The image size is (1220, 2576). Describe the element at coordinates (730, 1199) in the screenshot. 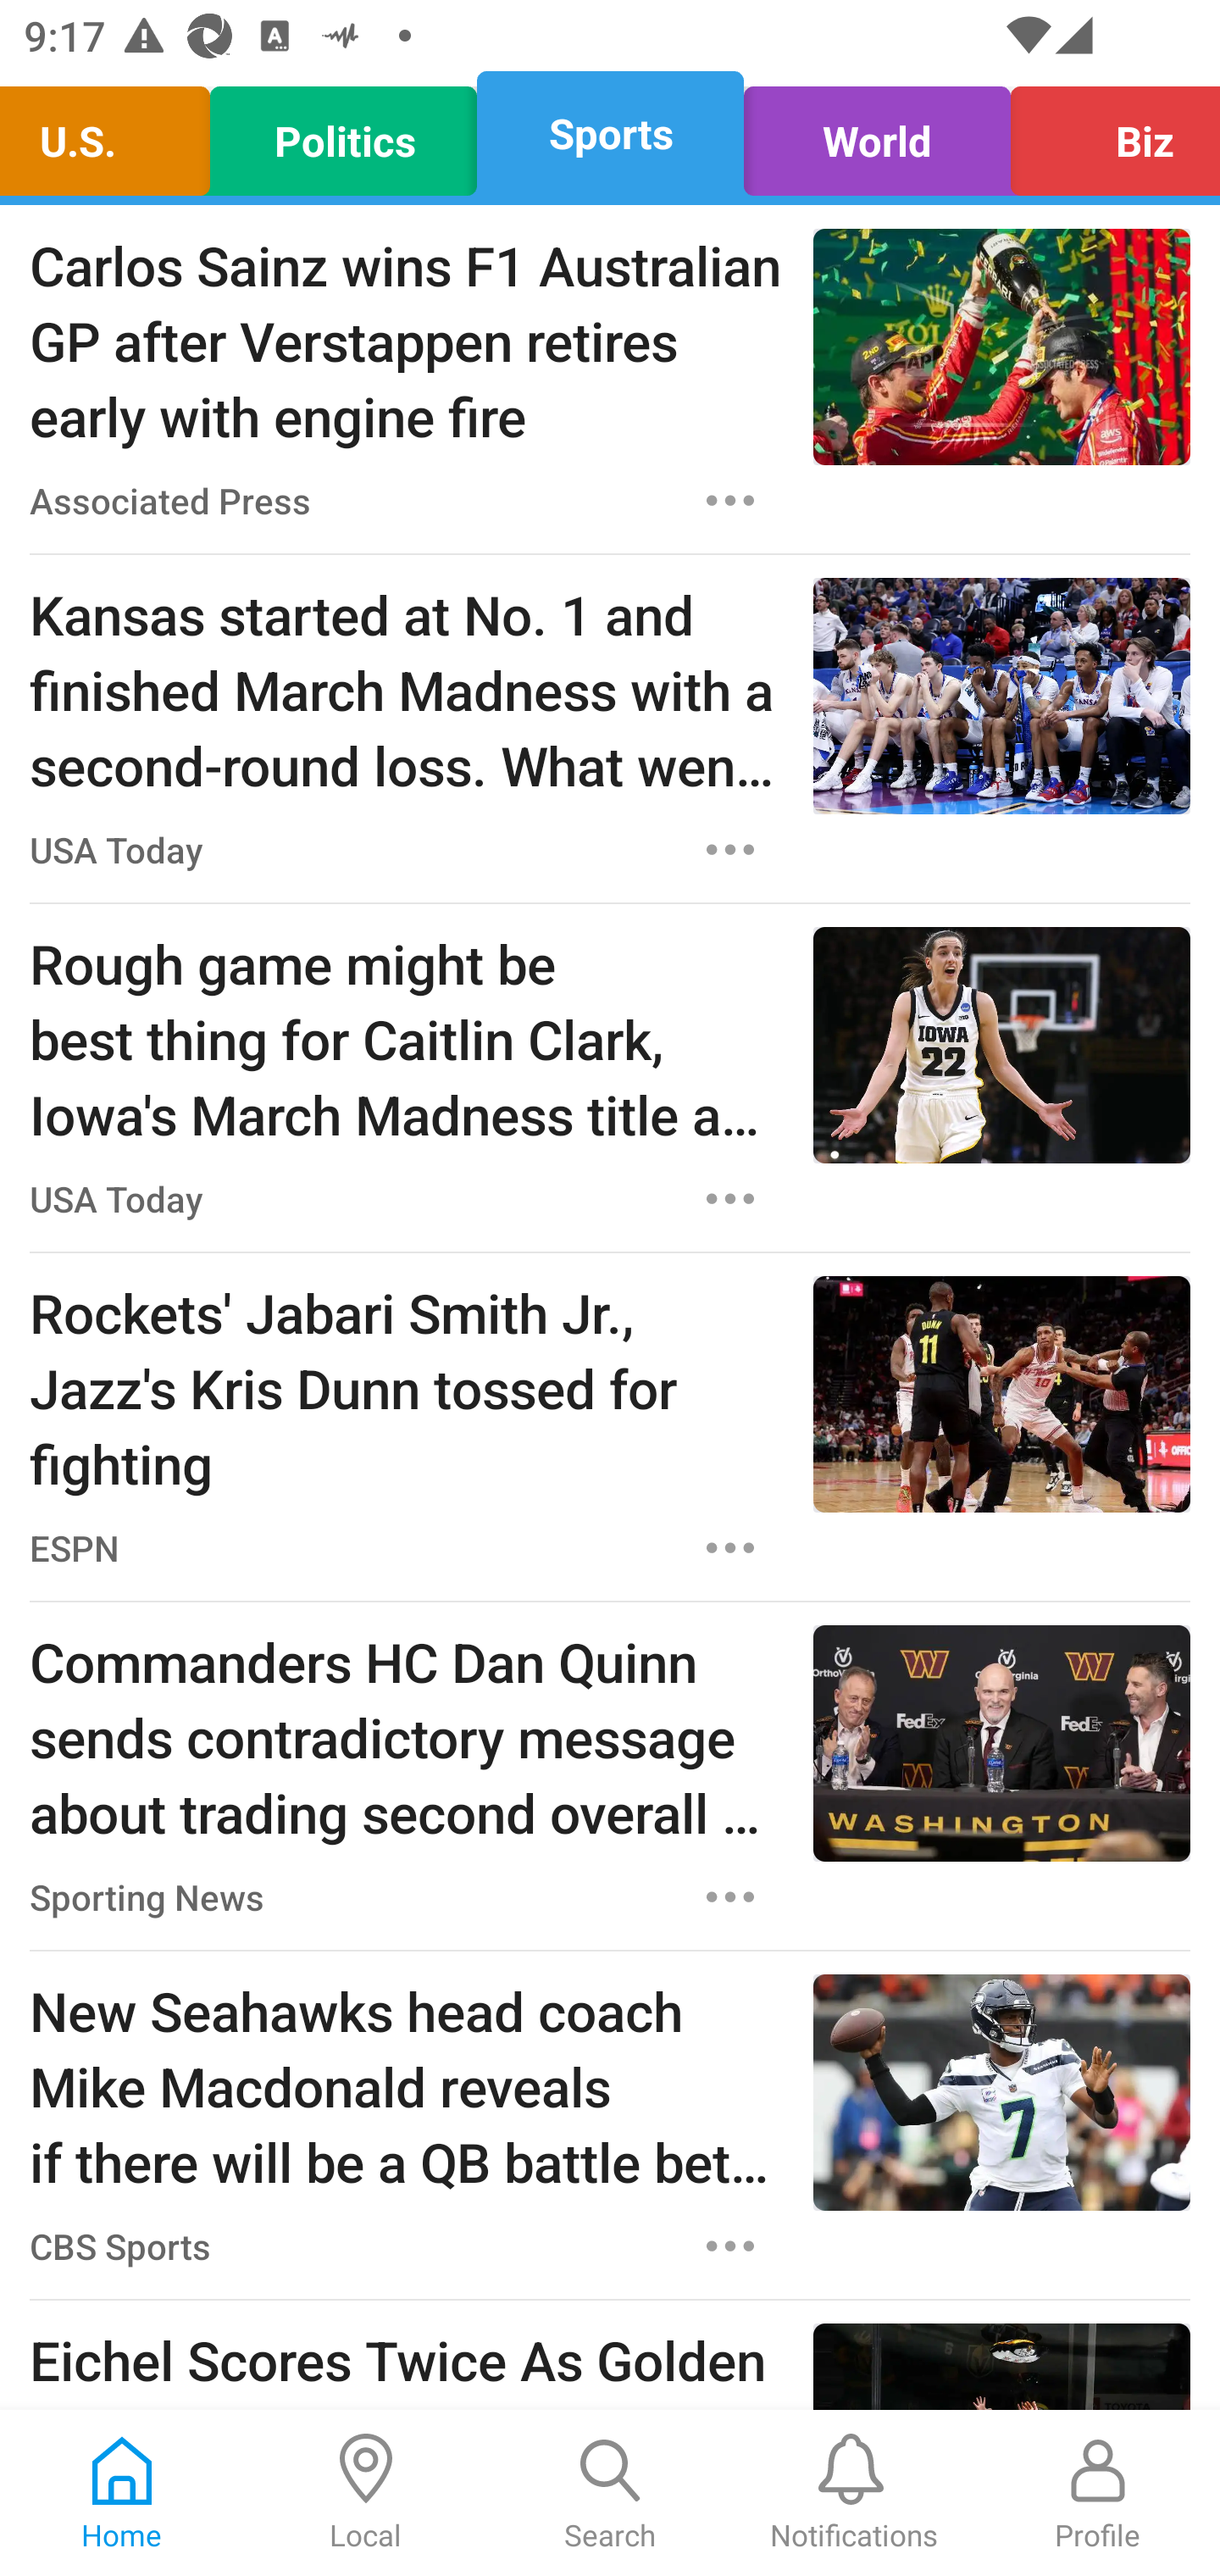

I see `Options` at that location.